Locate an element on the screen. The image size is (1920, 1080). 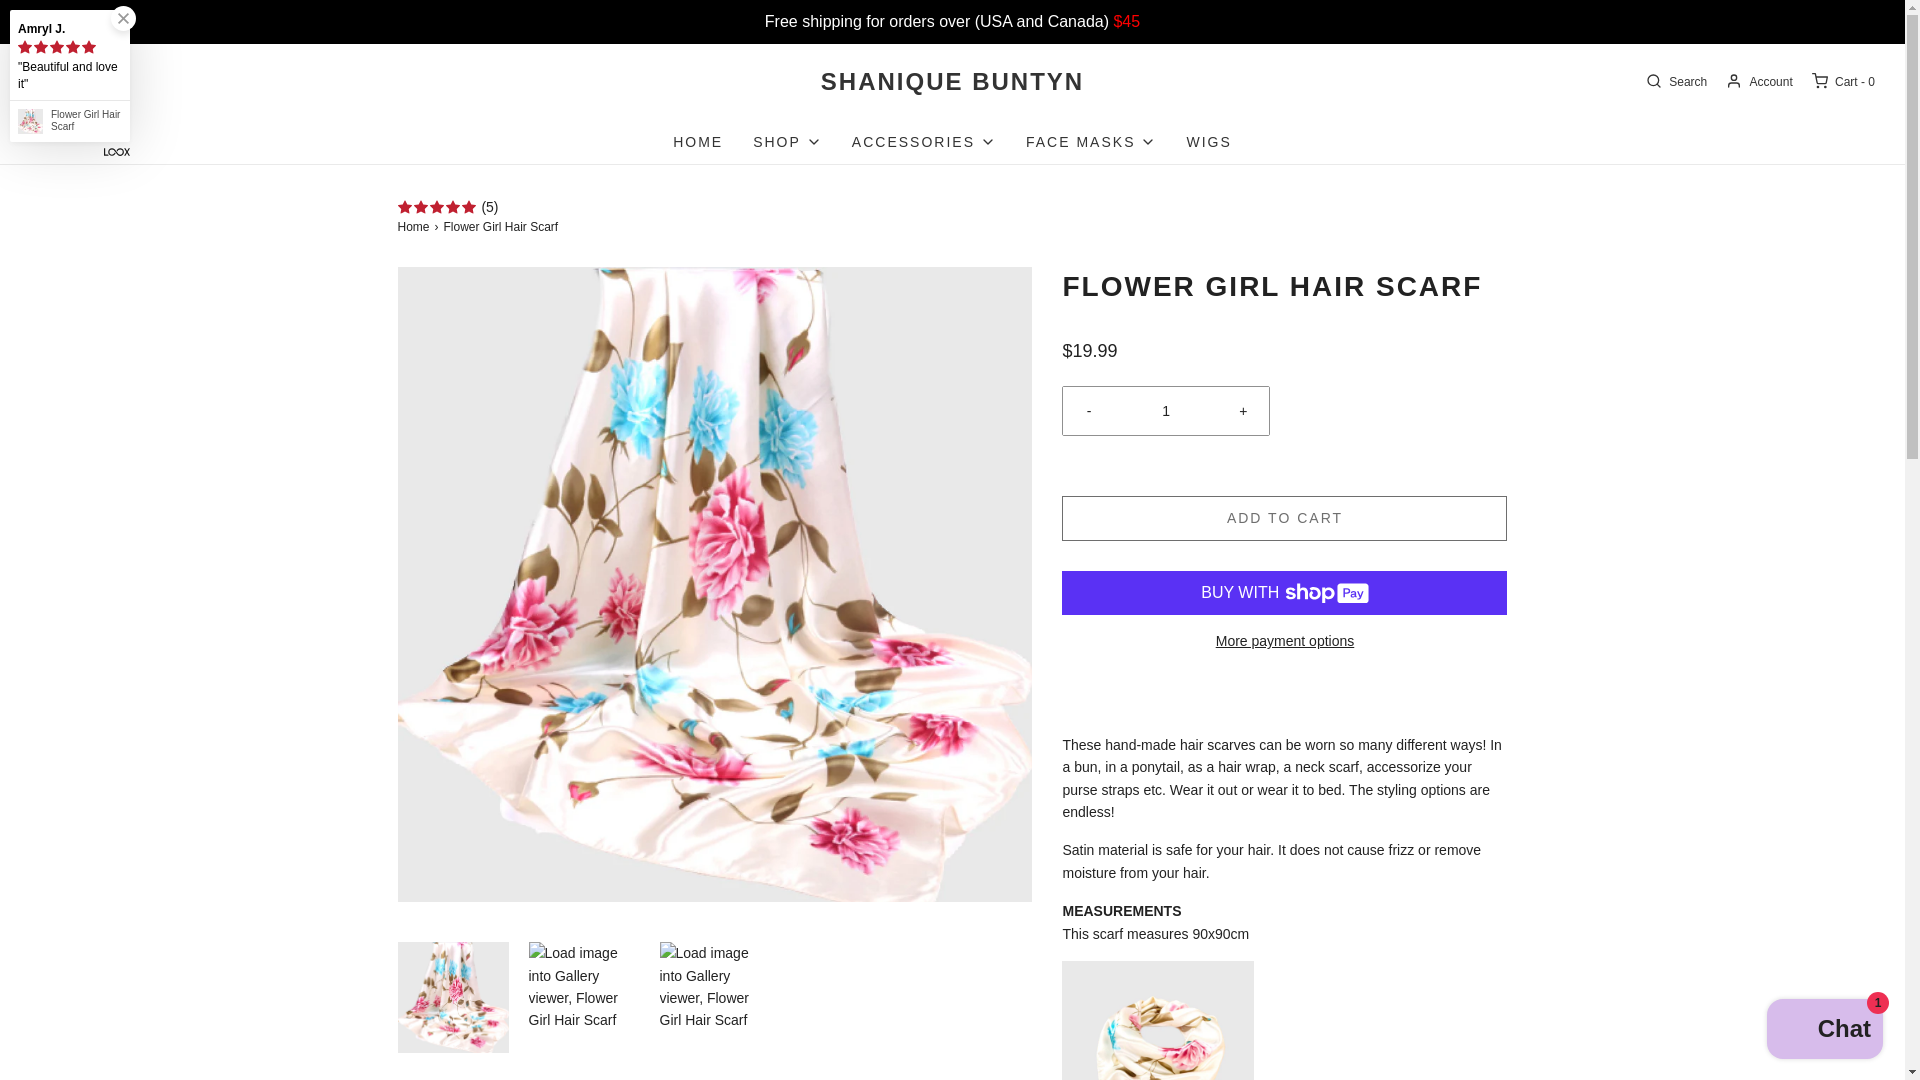
SHOP is located at coordinates (786, 142).